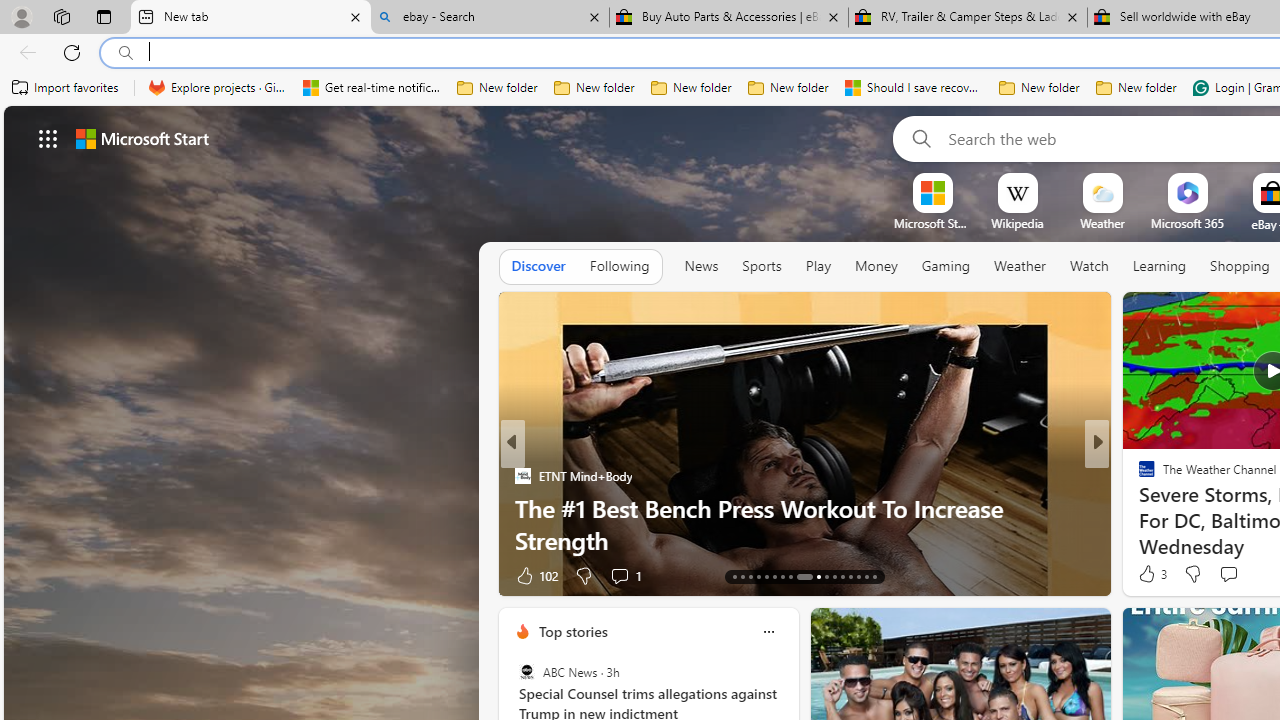  I want to click on AutomationID: tab-15, so click(750, 576).